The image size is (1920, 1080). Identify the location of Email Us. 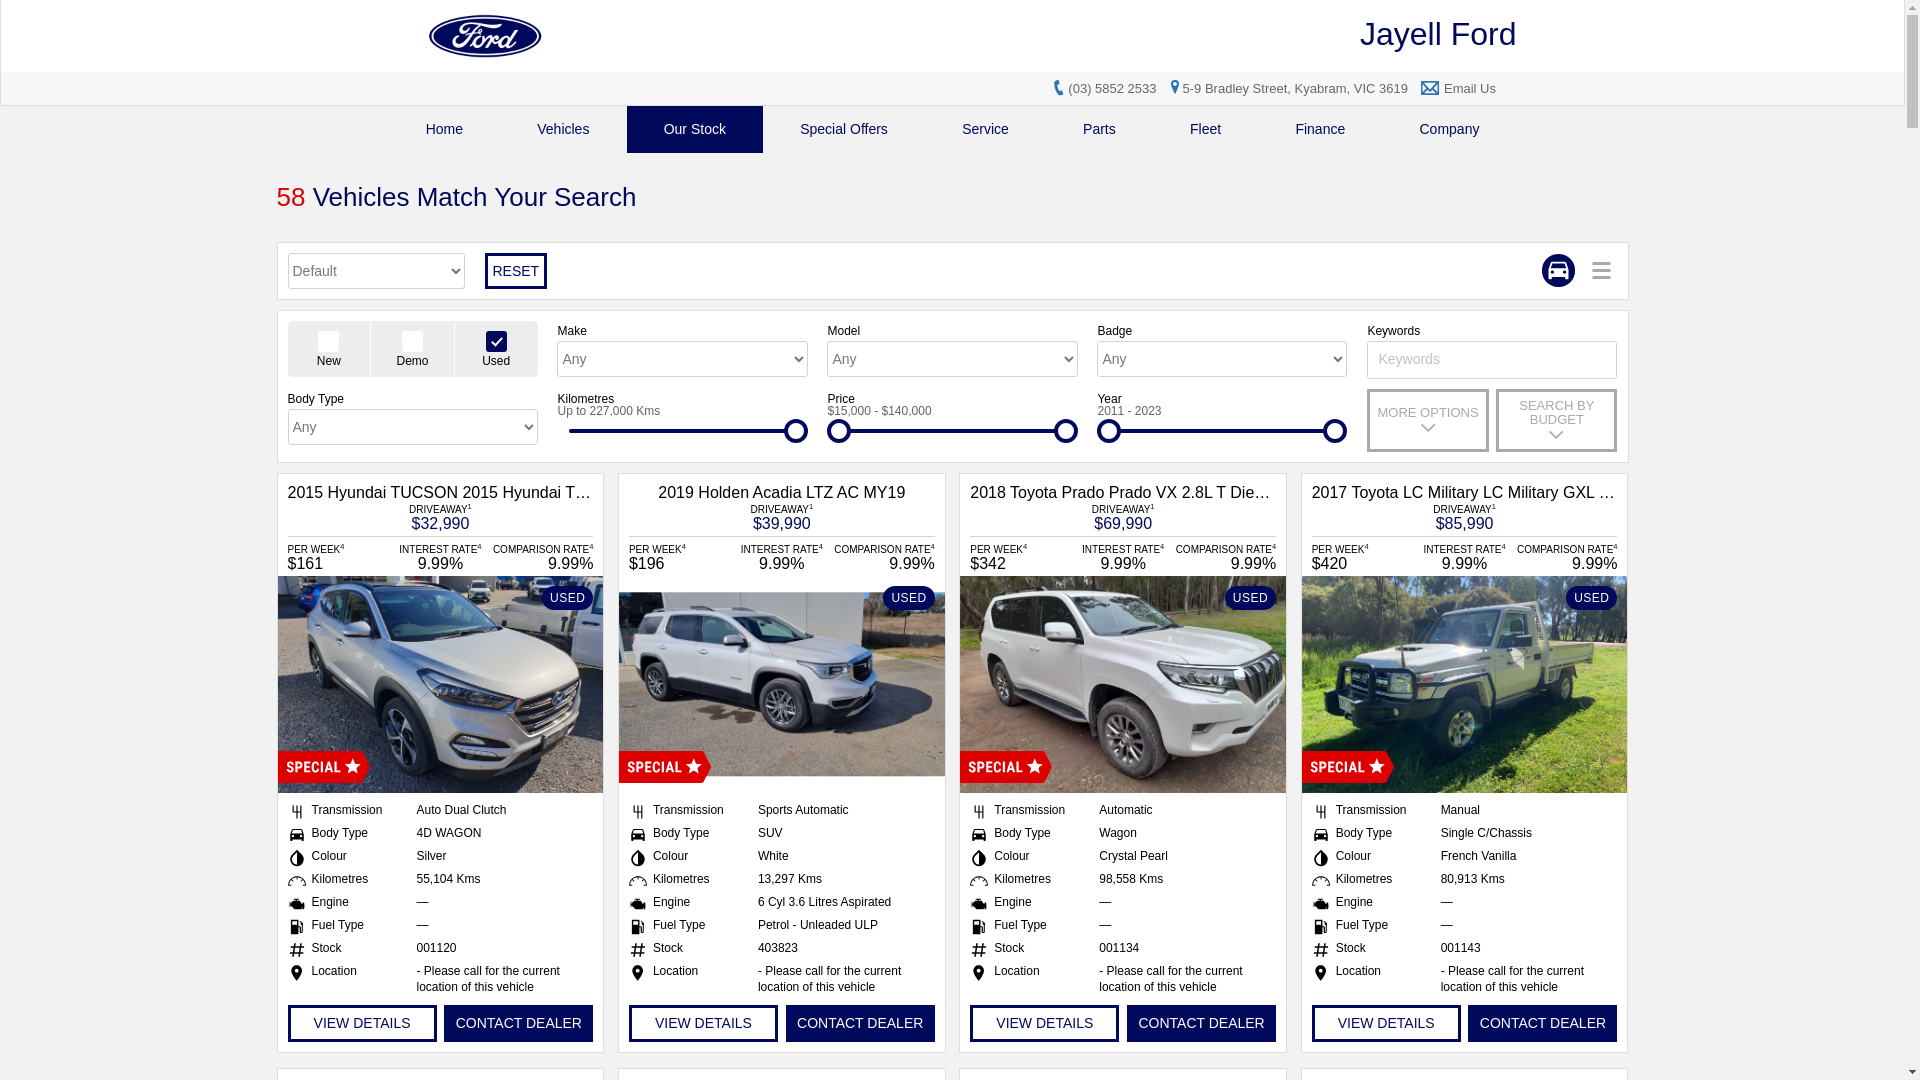
(1470, 88).